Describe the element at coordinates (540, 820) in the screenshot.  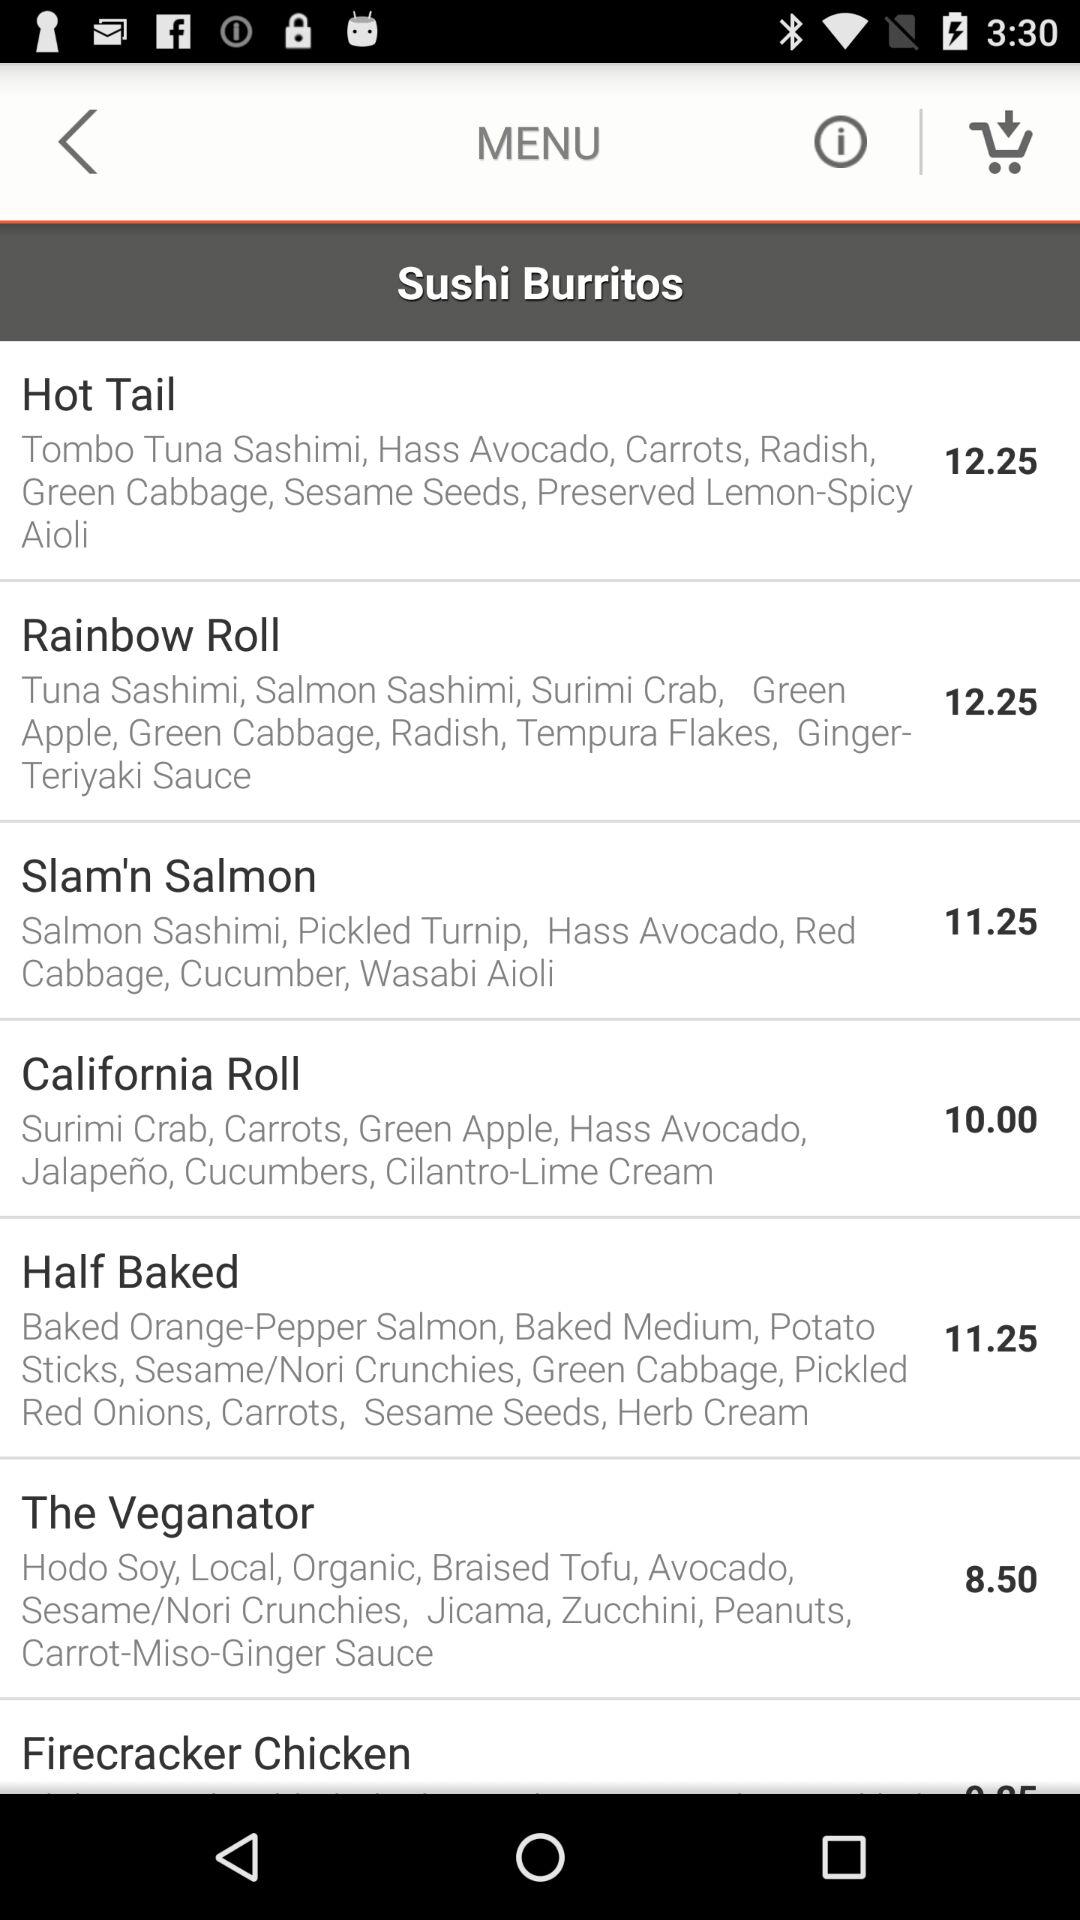
I see `turn on item below tuna sashimi salmon item` at that location.